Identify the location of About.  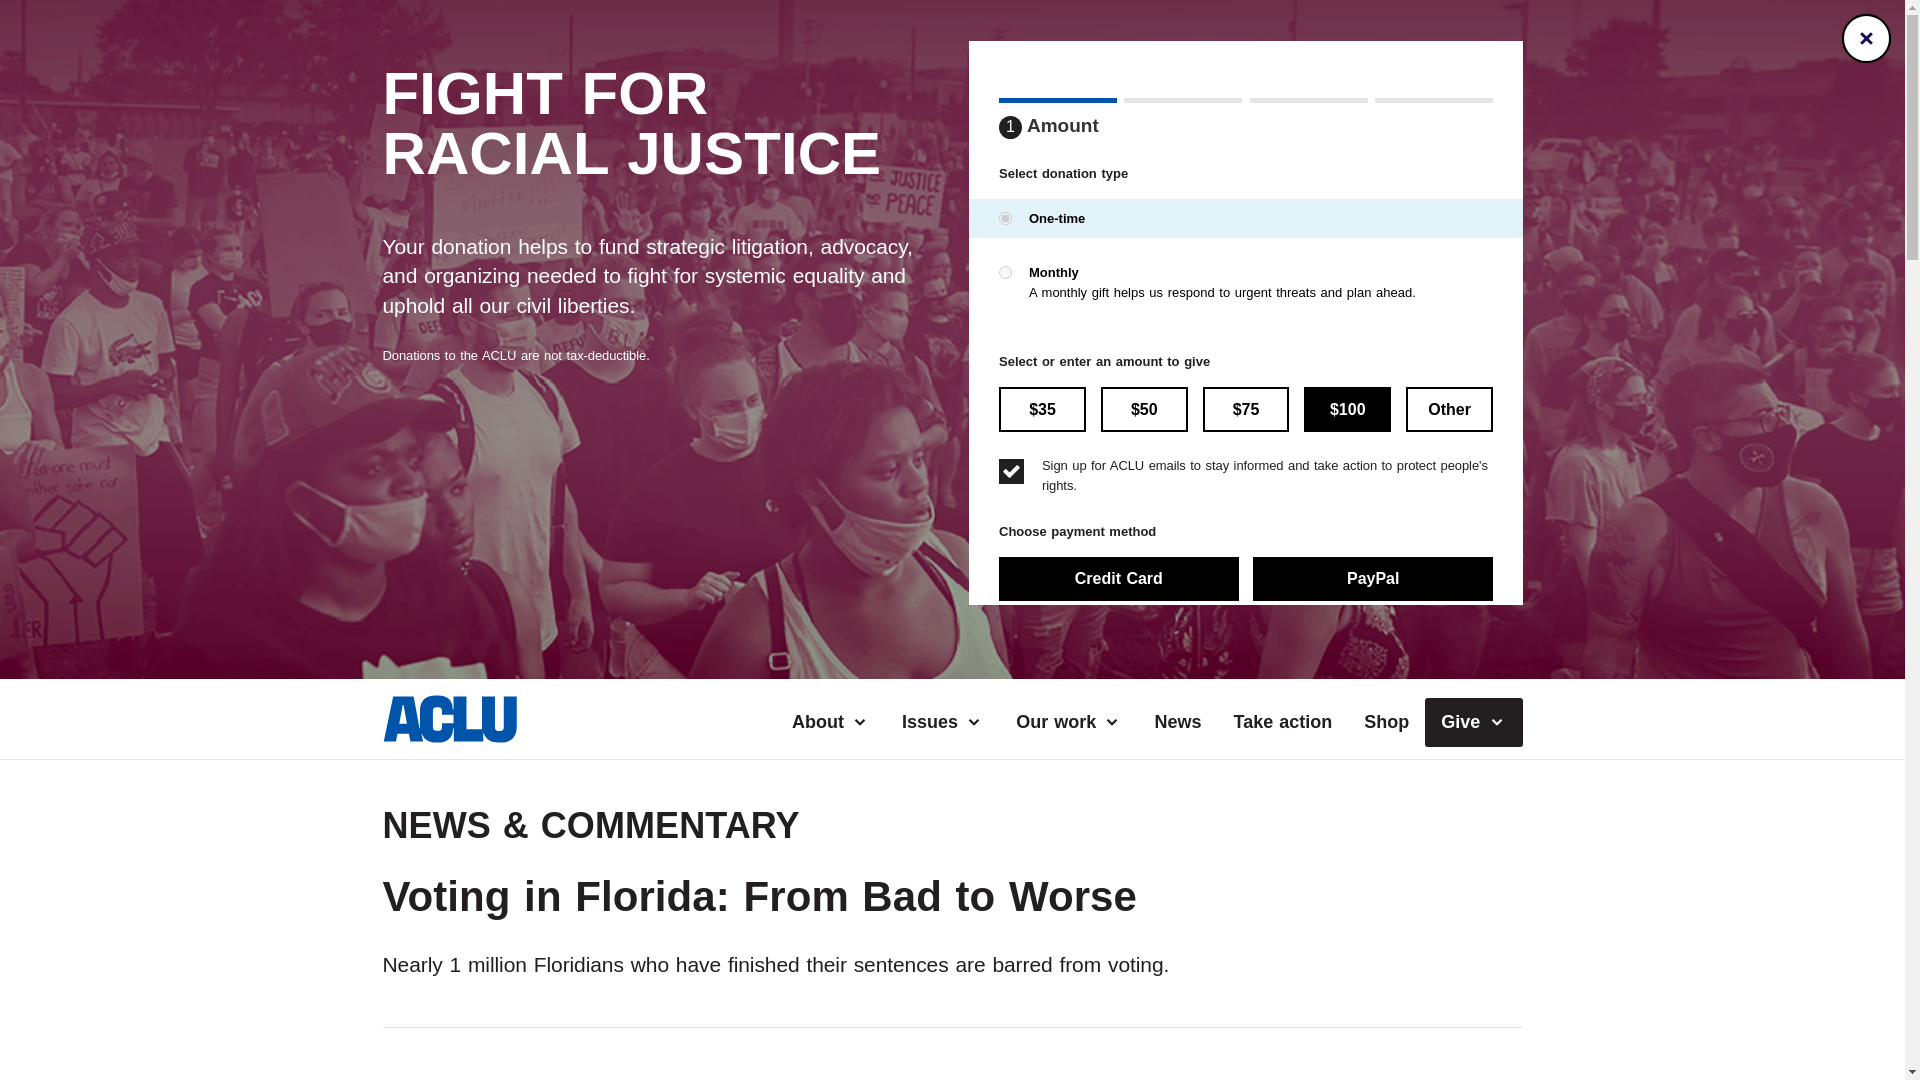
(830, 722).